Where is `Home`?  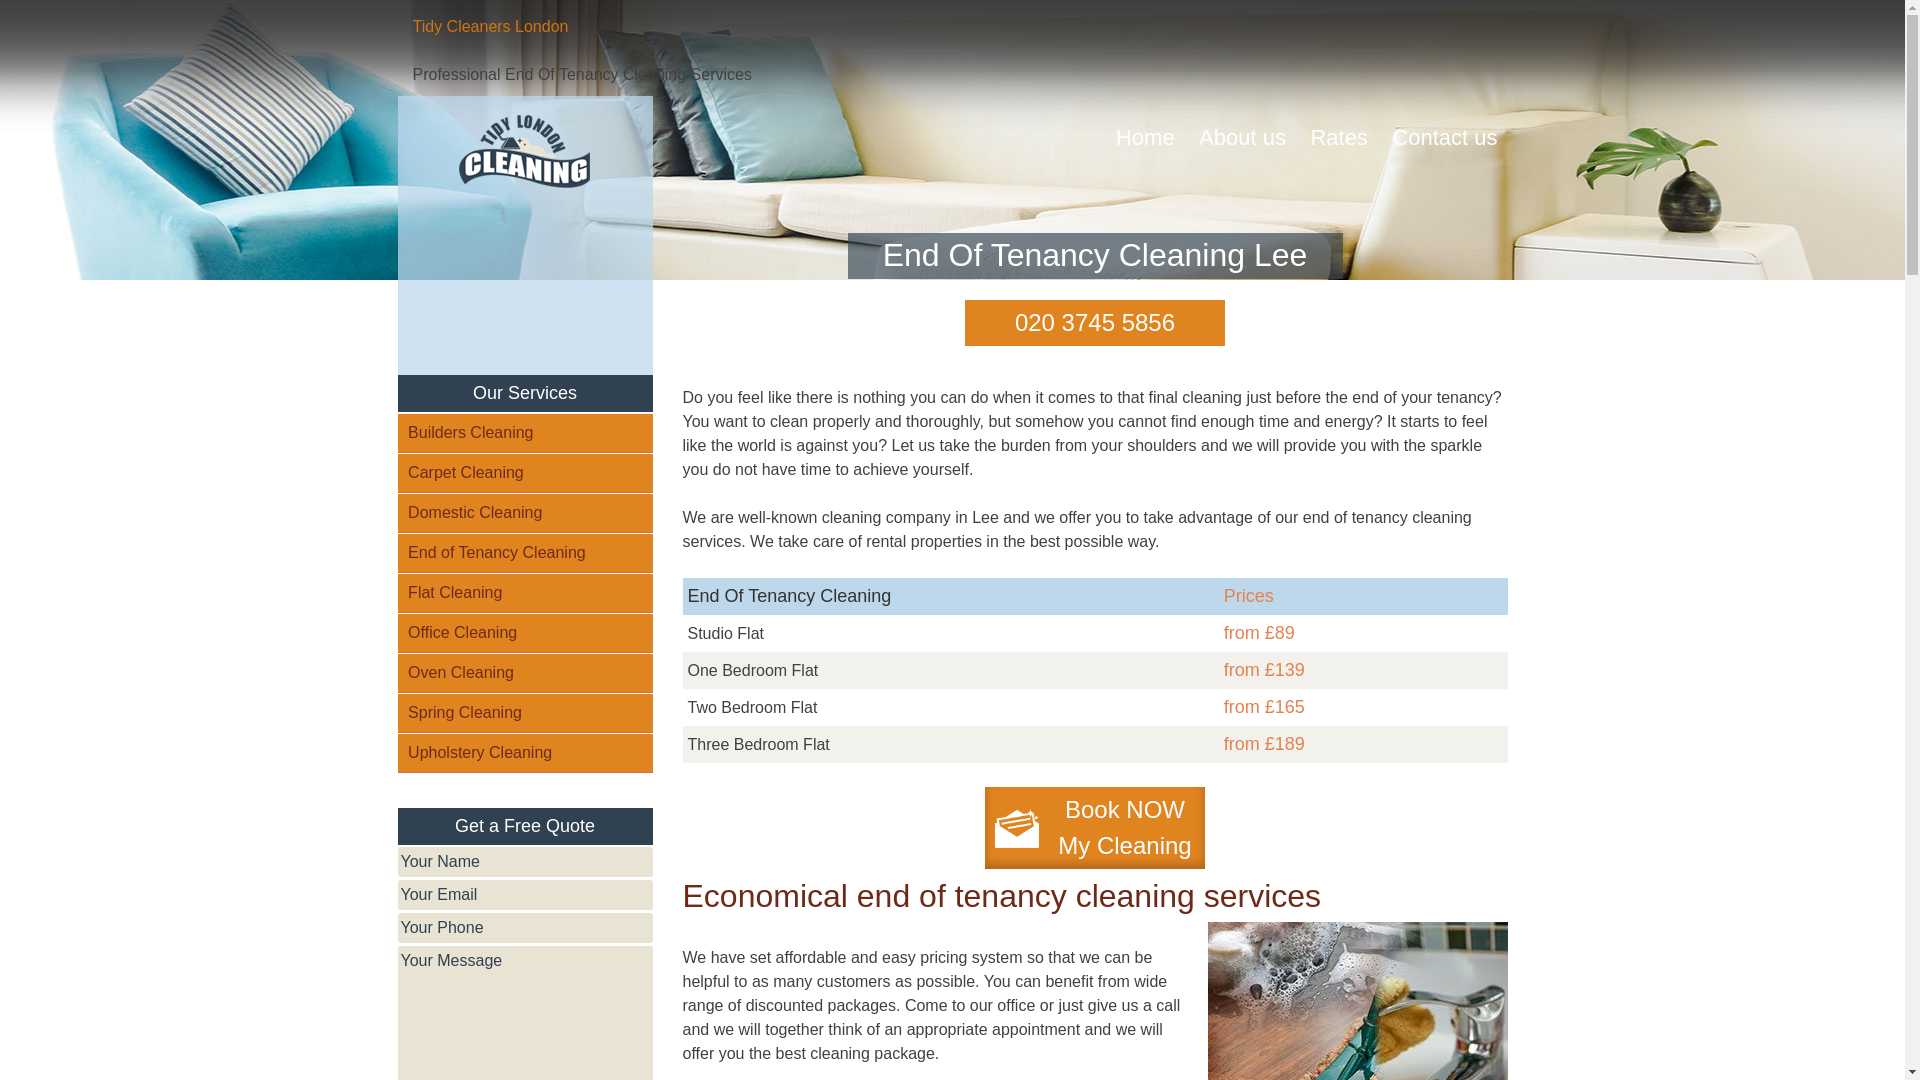
Home is located at coordinates (1444, 138).